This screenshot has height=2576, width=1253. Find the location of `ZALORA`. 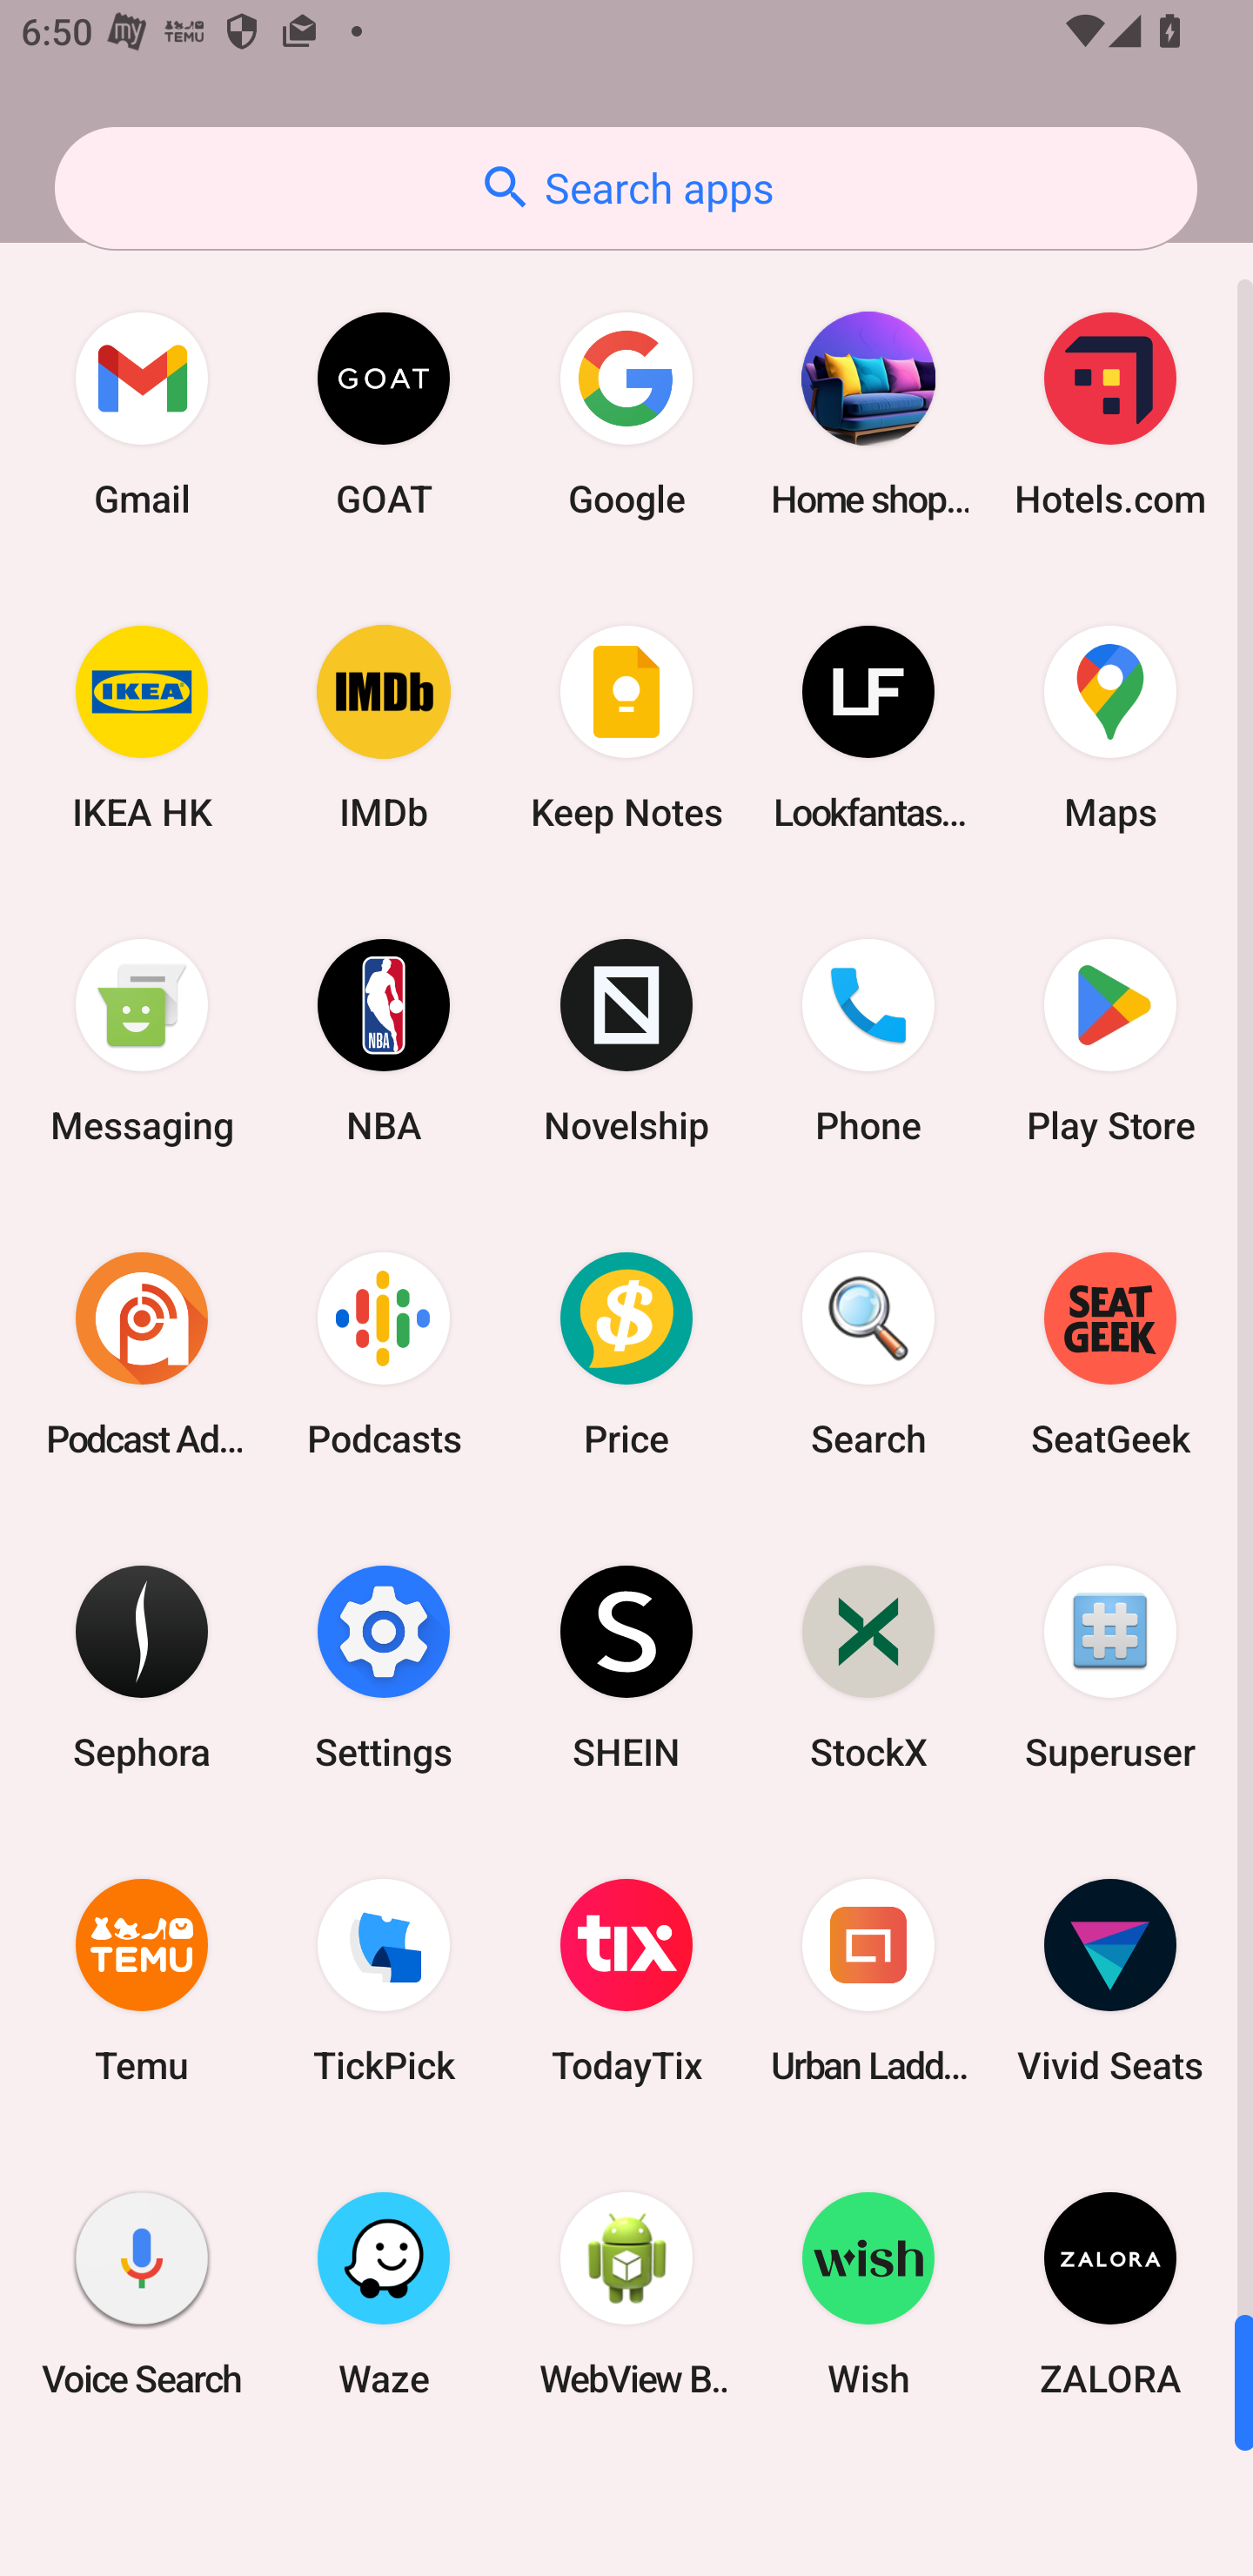

ZALORA is located at coordinates (1110, 2293).